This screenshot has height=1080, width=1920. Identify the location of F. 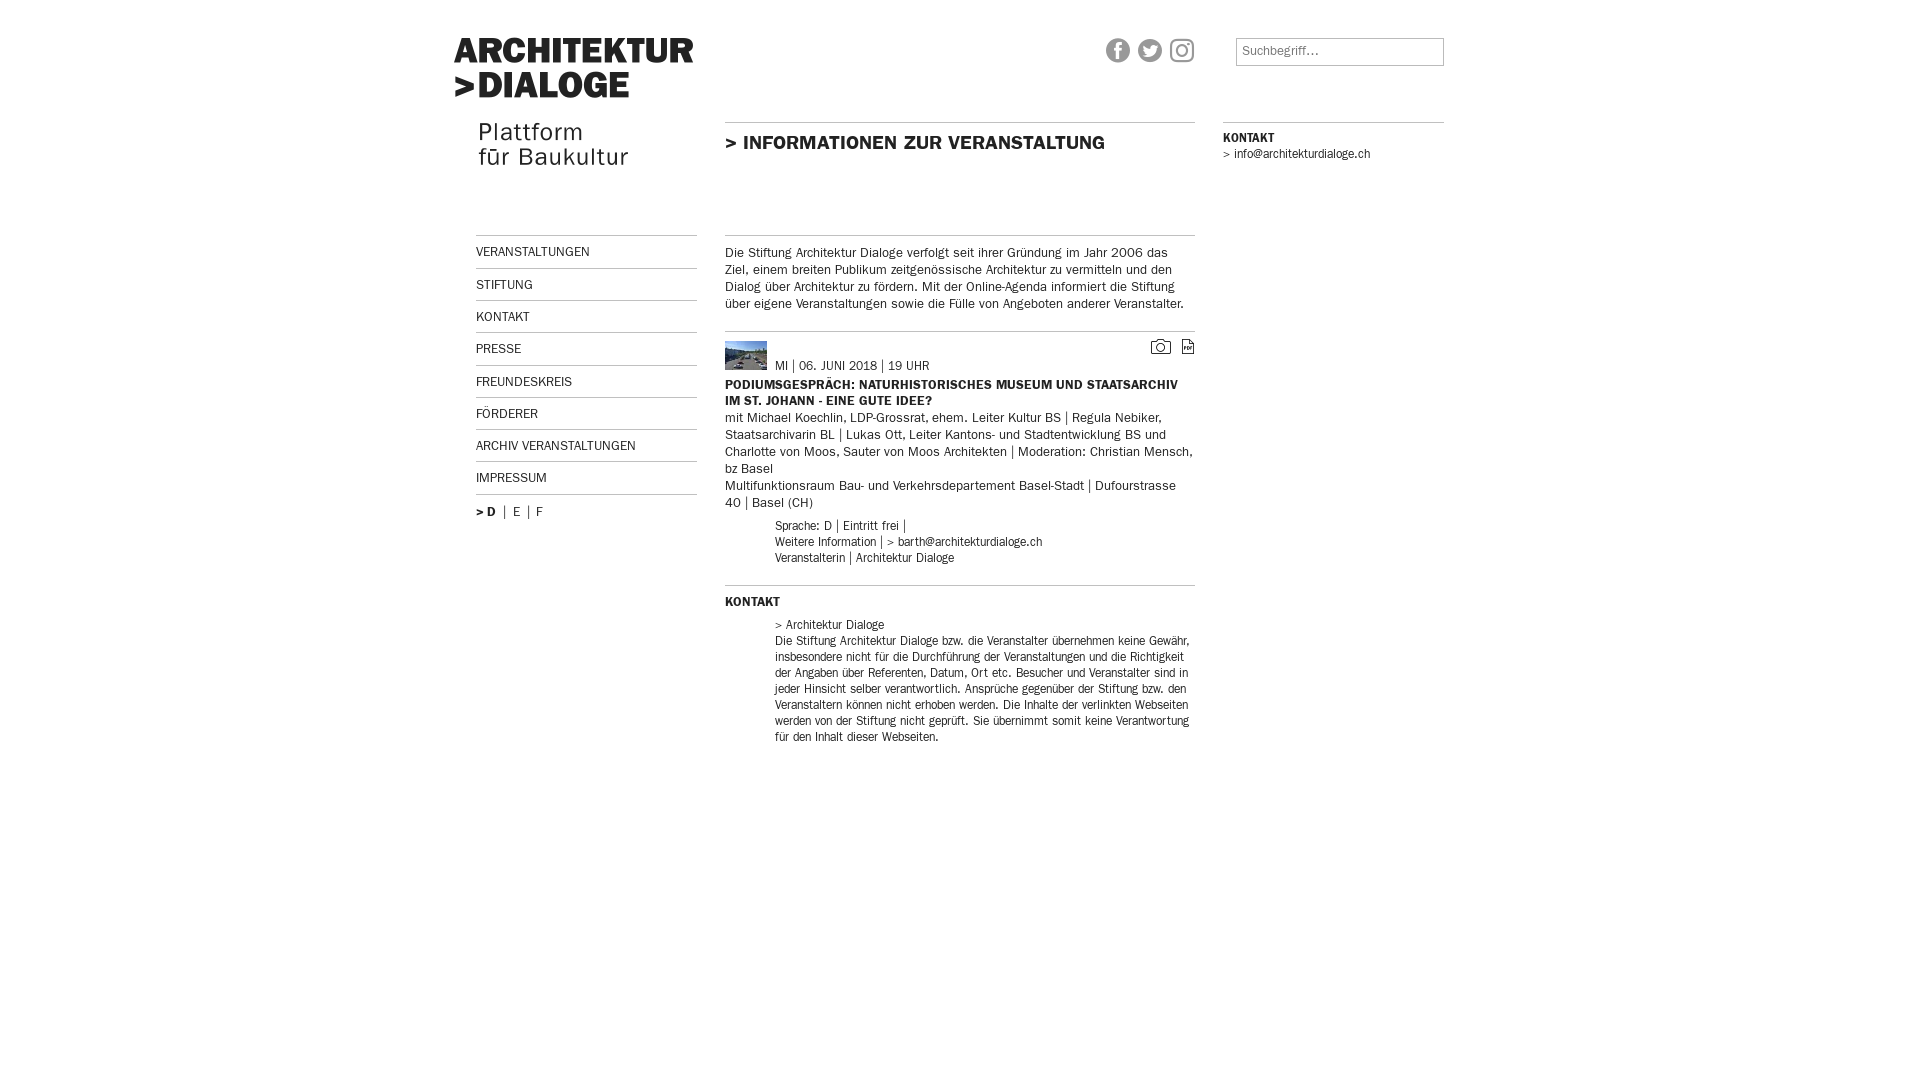
(539, 512).